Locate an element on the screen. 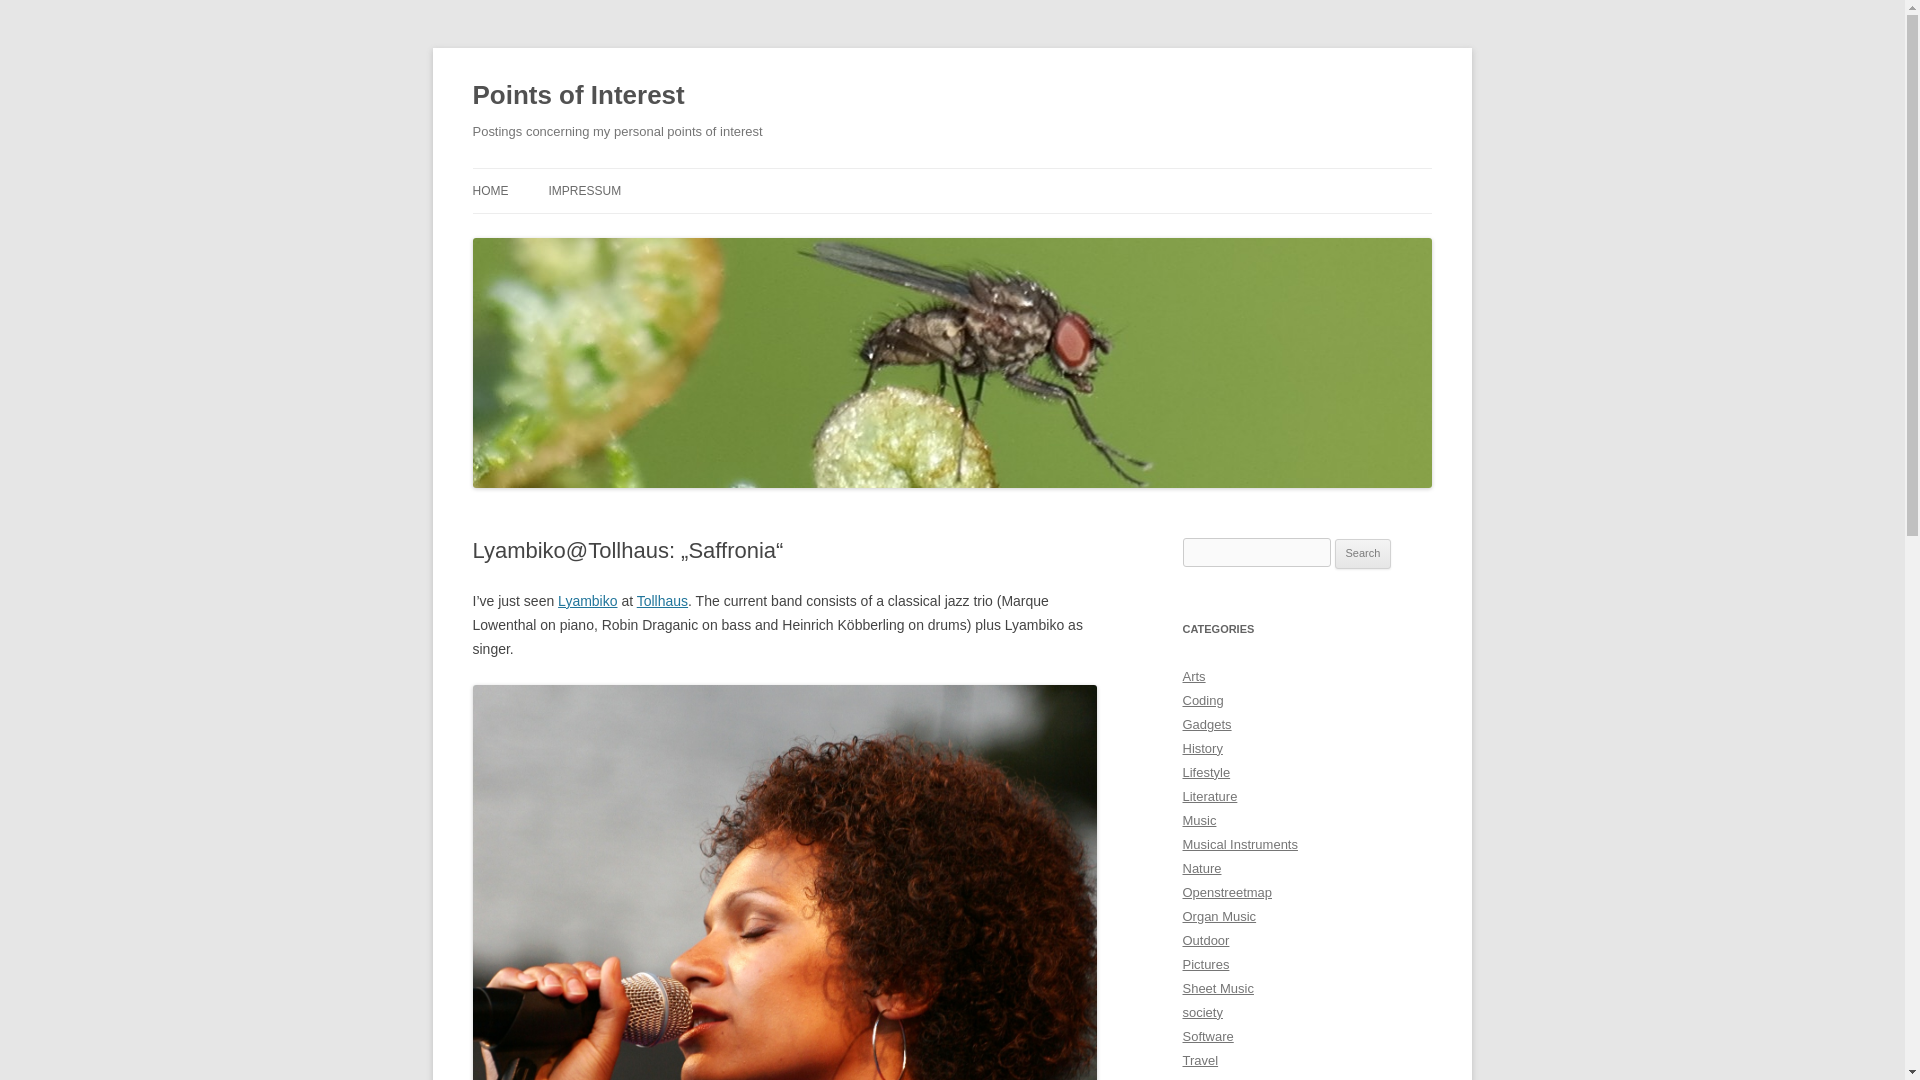 The image size is (1920, 1080). Arts is located at coordinates (1194, 676).